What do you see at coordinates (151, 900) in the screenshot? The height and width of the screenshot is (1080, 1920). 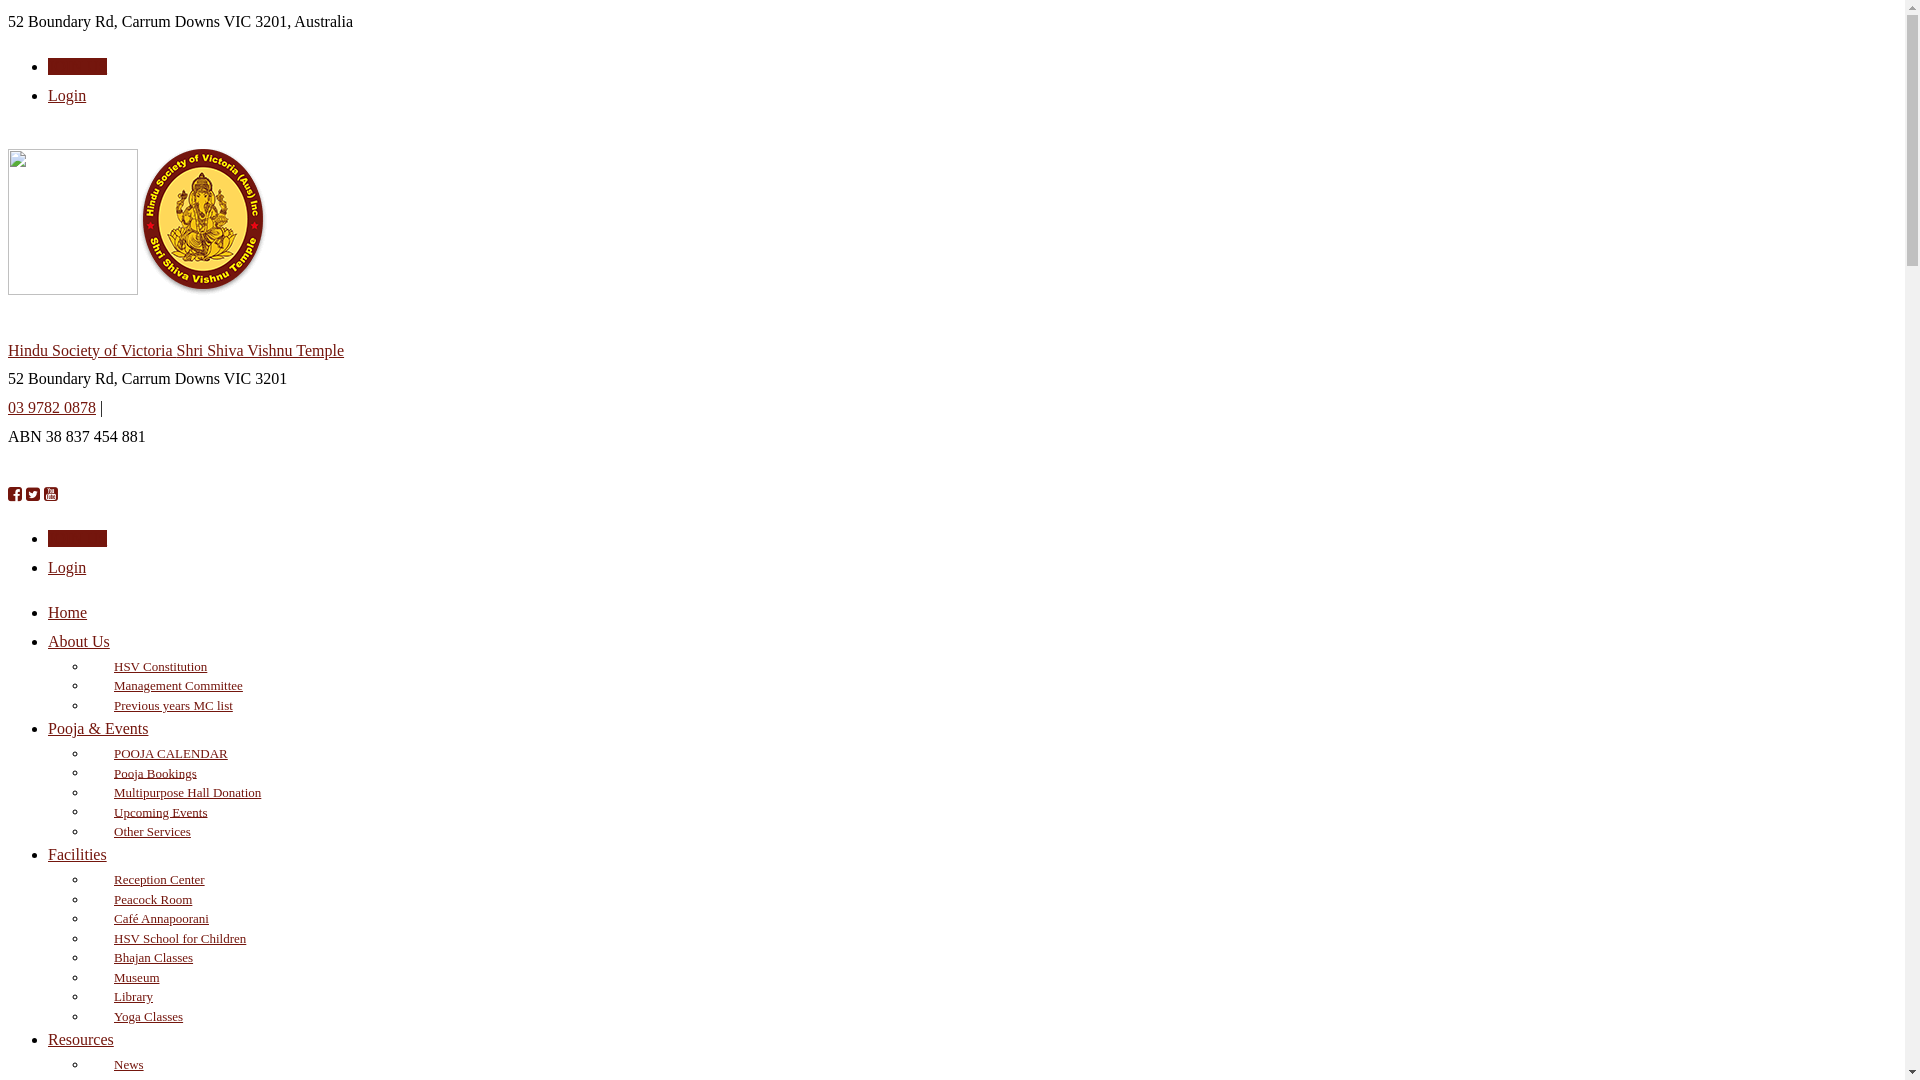 I see `Peacock Room` at bounding box center [151, 900].